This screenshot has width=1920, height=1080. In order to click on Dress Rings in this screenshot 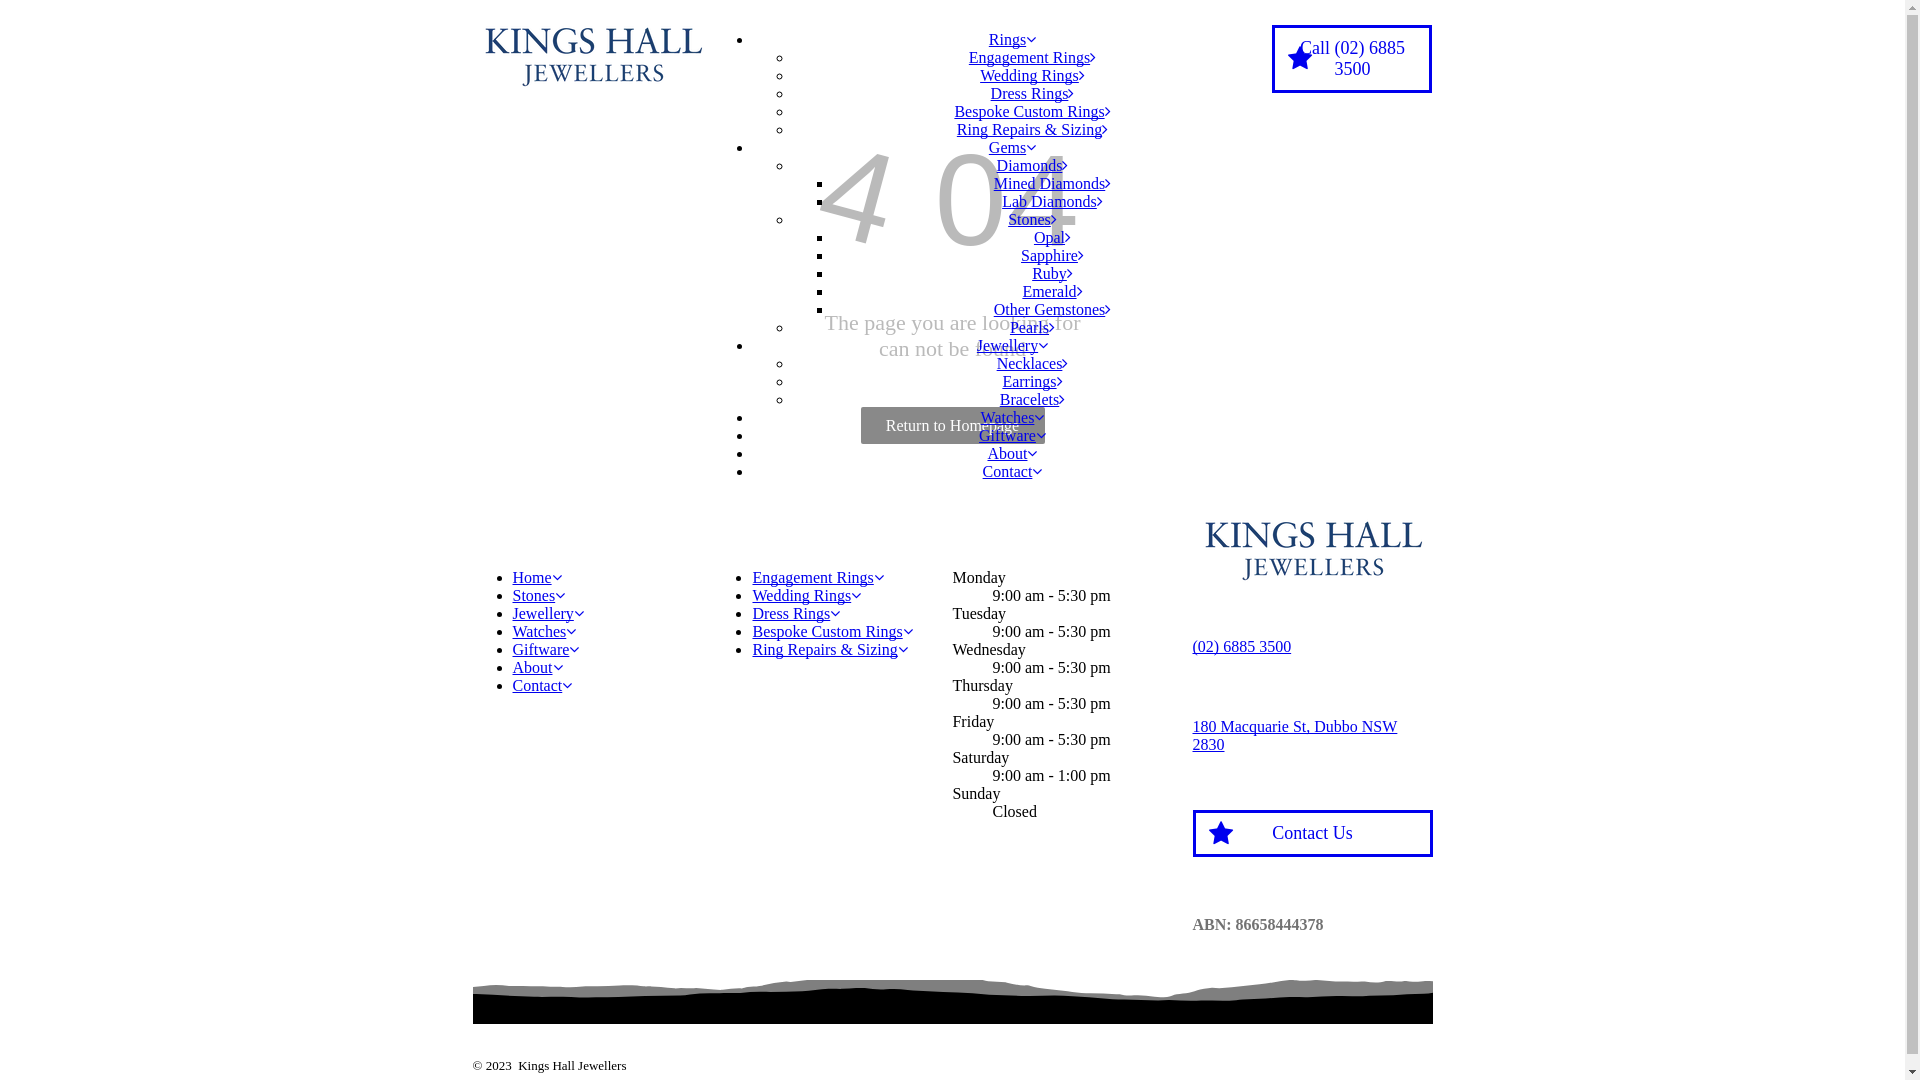, I will do `click(796, 614)`.